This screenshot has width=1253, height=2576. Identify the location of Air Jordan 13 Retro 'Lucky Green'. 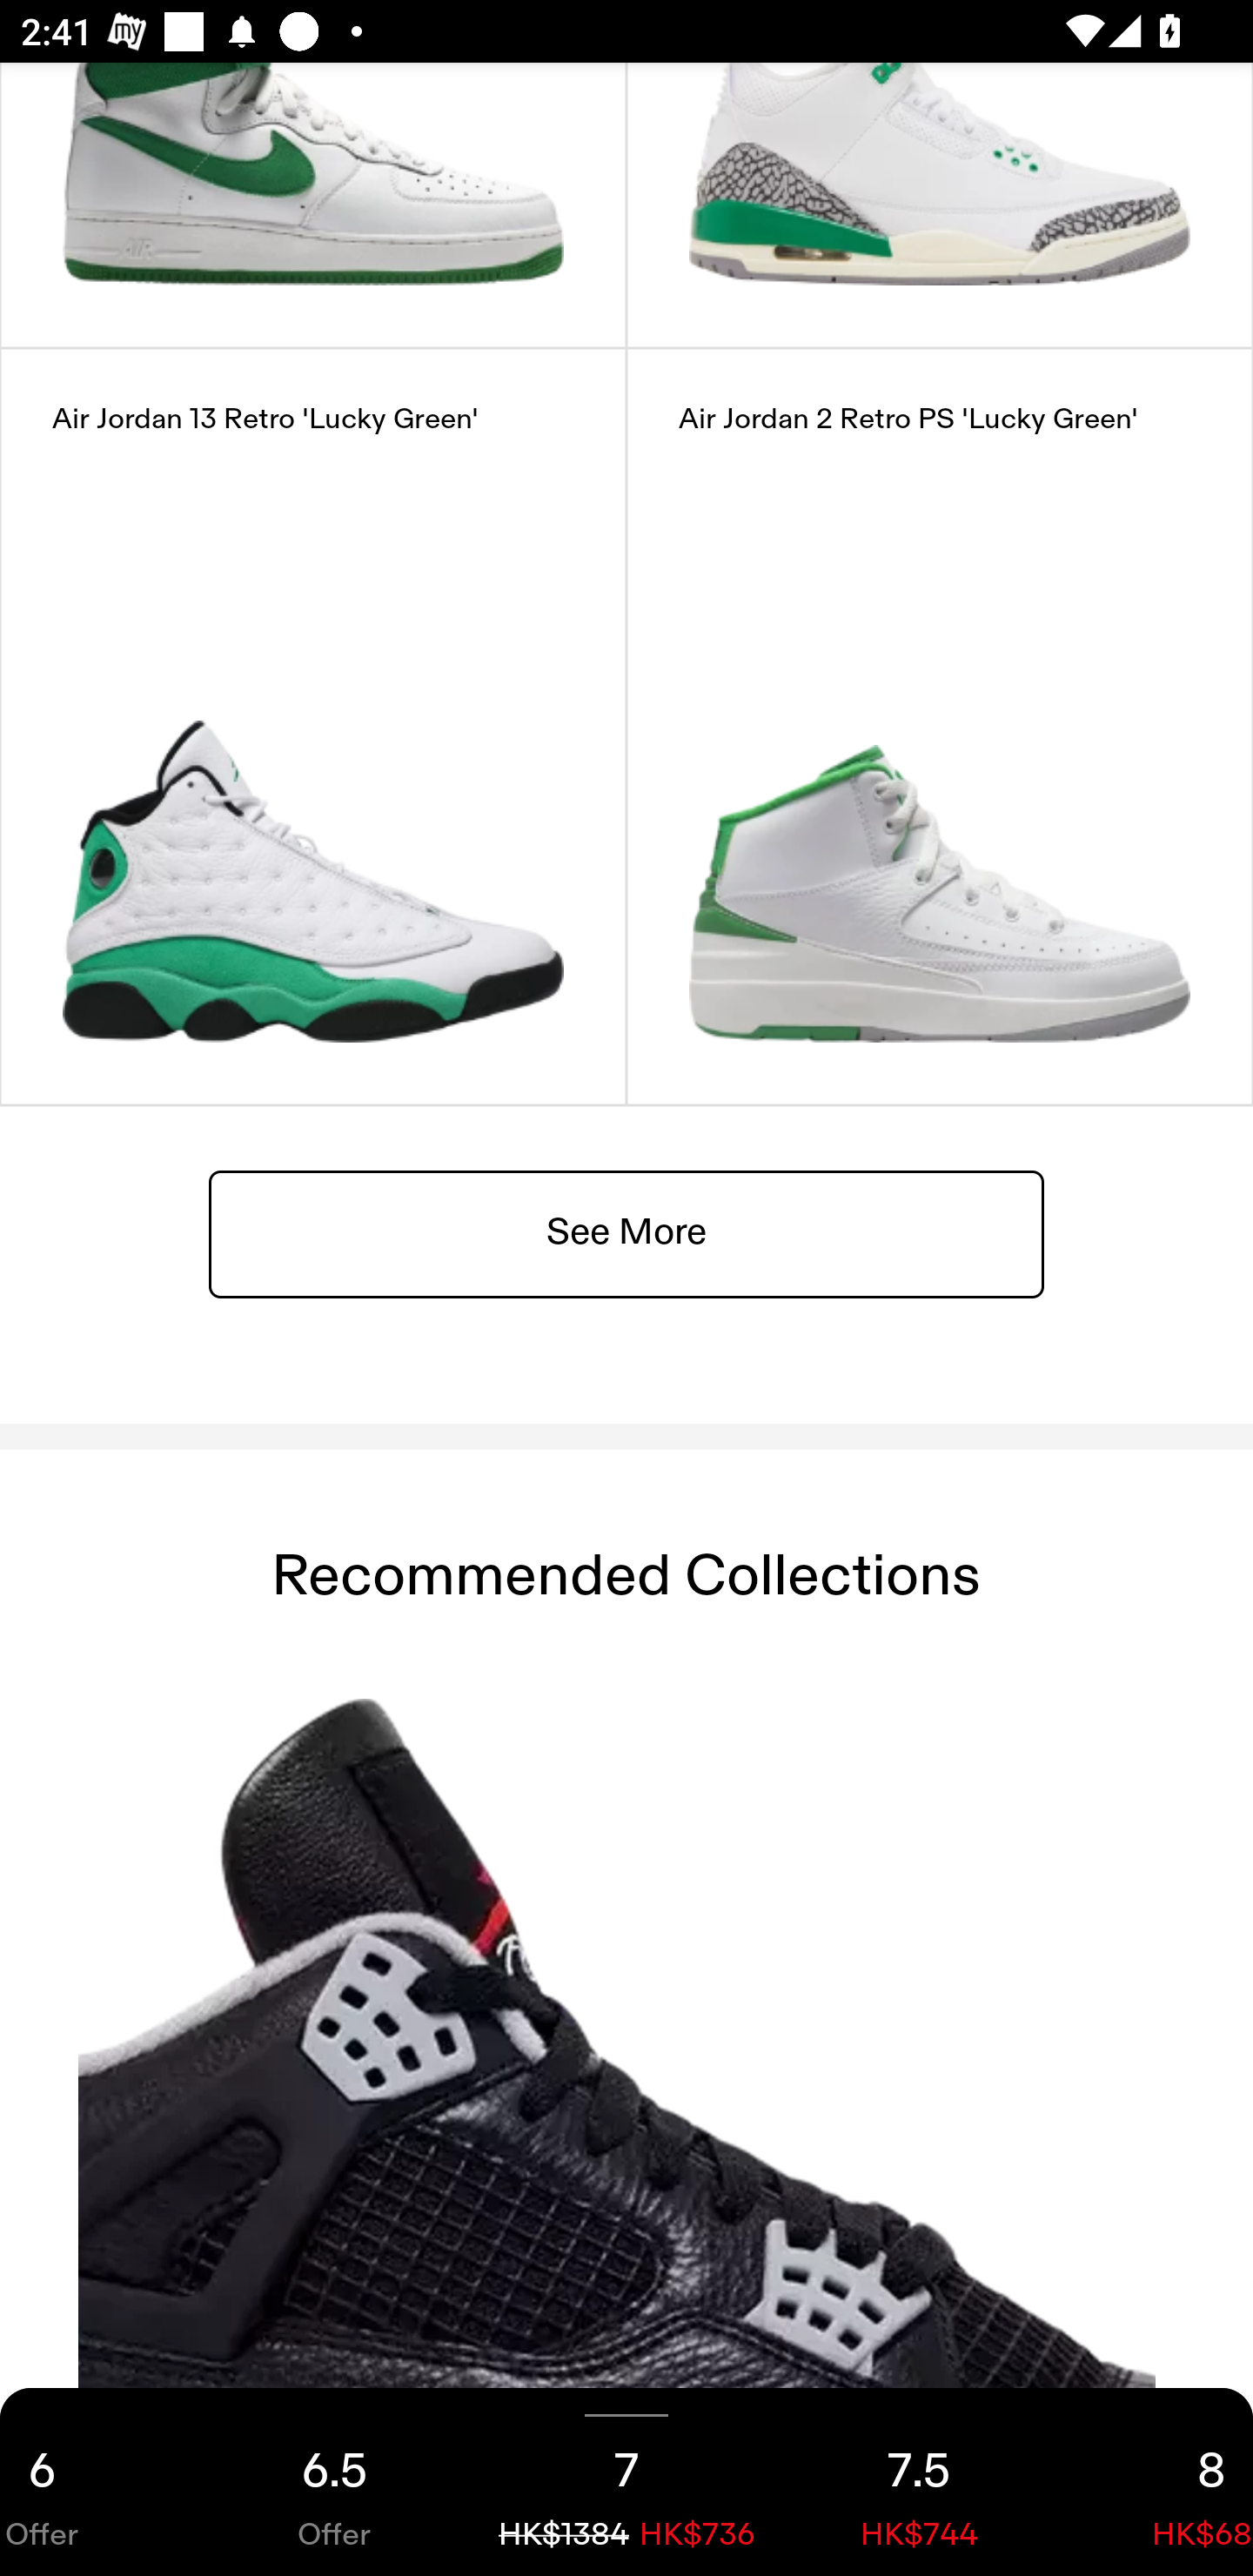
(313, 726).